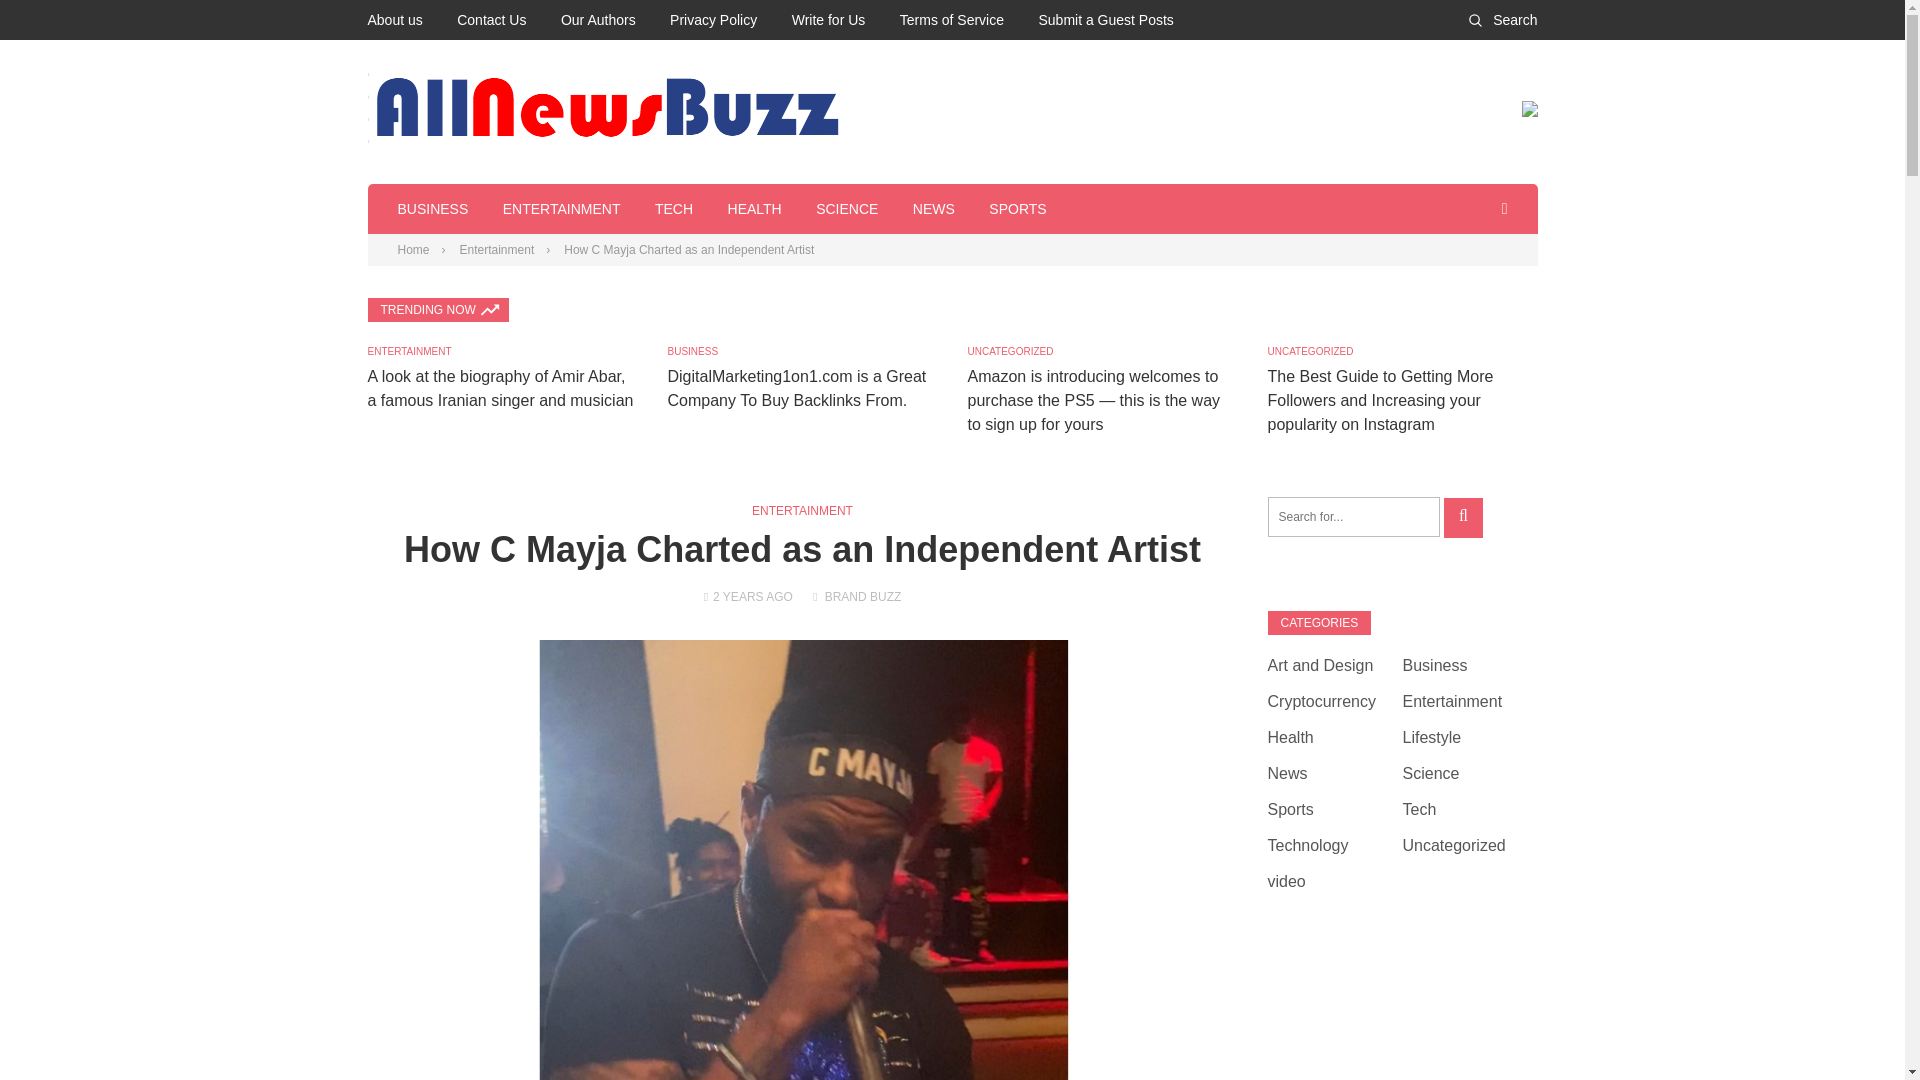  I want to click on SPORTS, so click(1017, 208).